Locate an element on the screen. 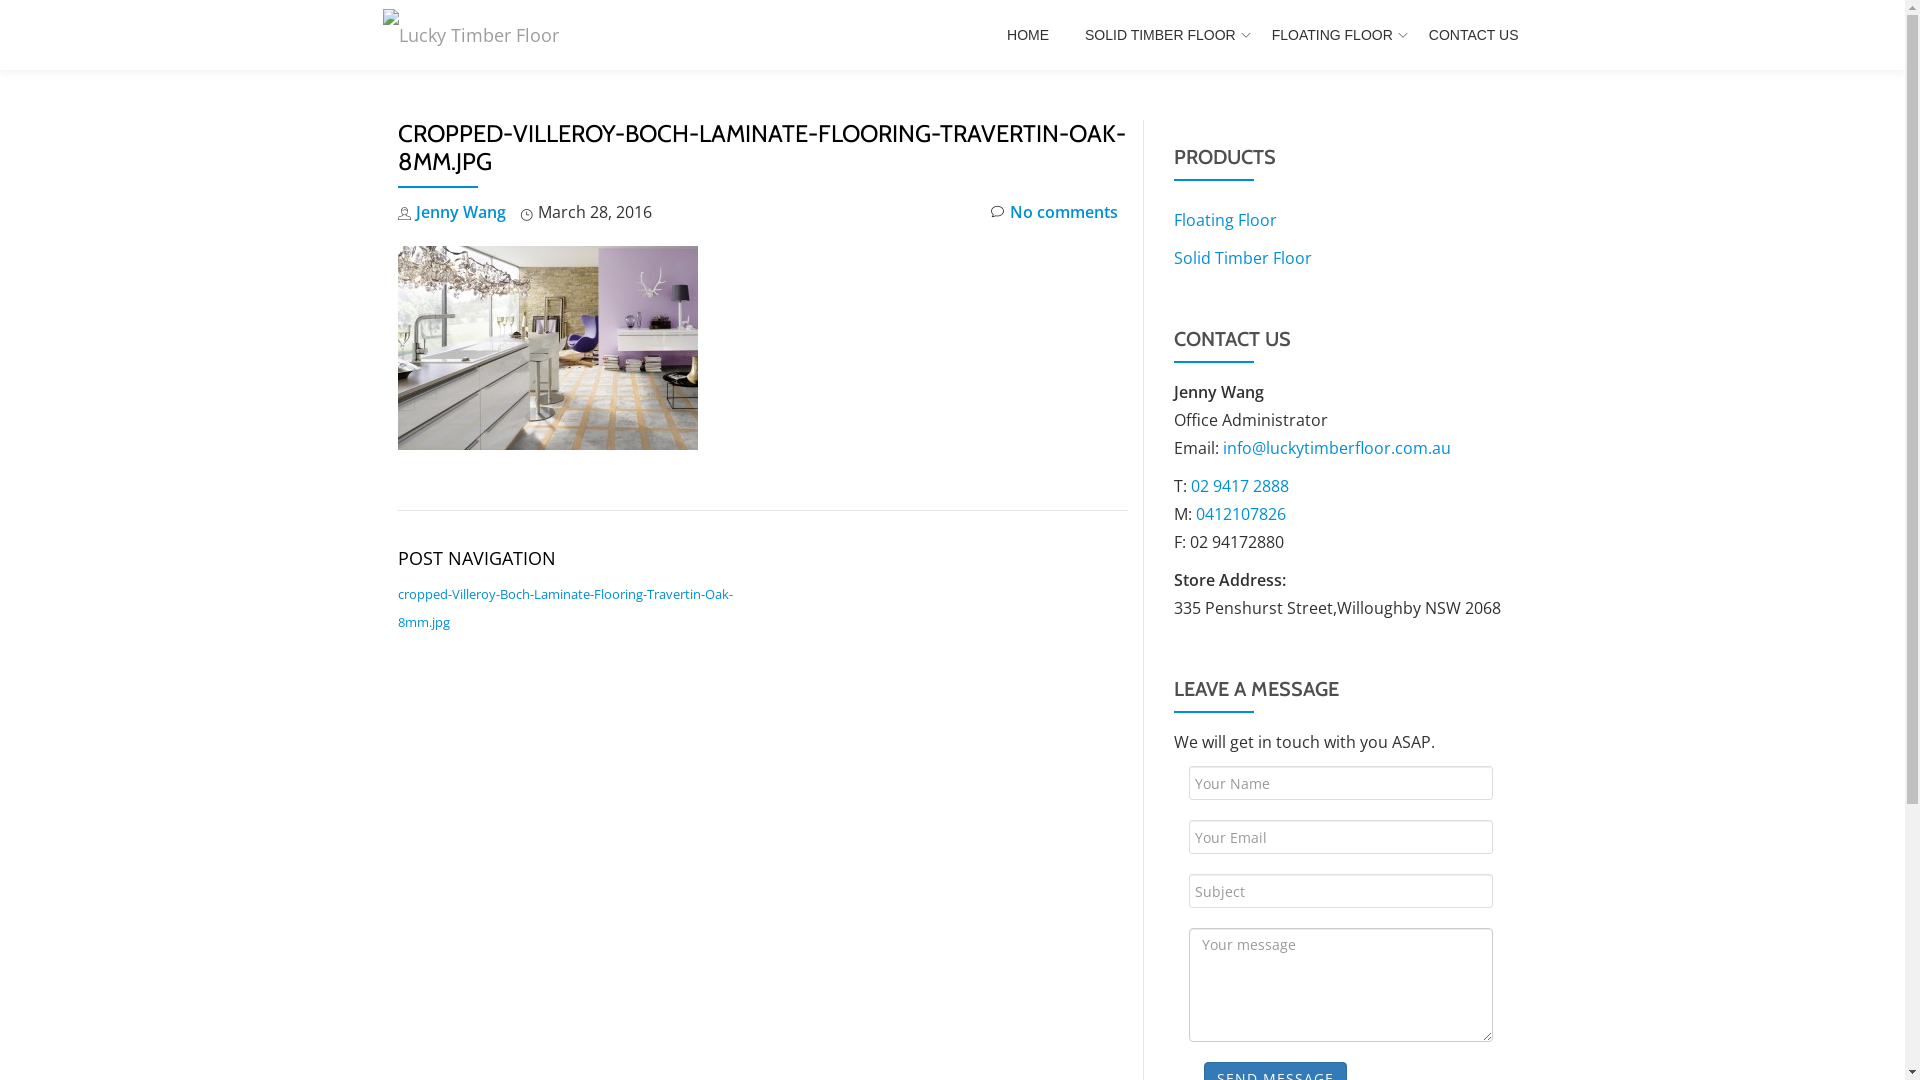 This screenshot has height=1080, width=1920. 02 9417 2888 is located at coordinates (1239, 486).